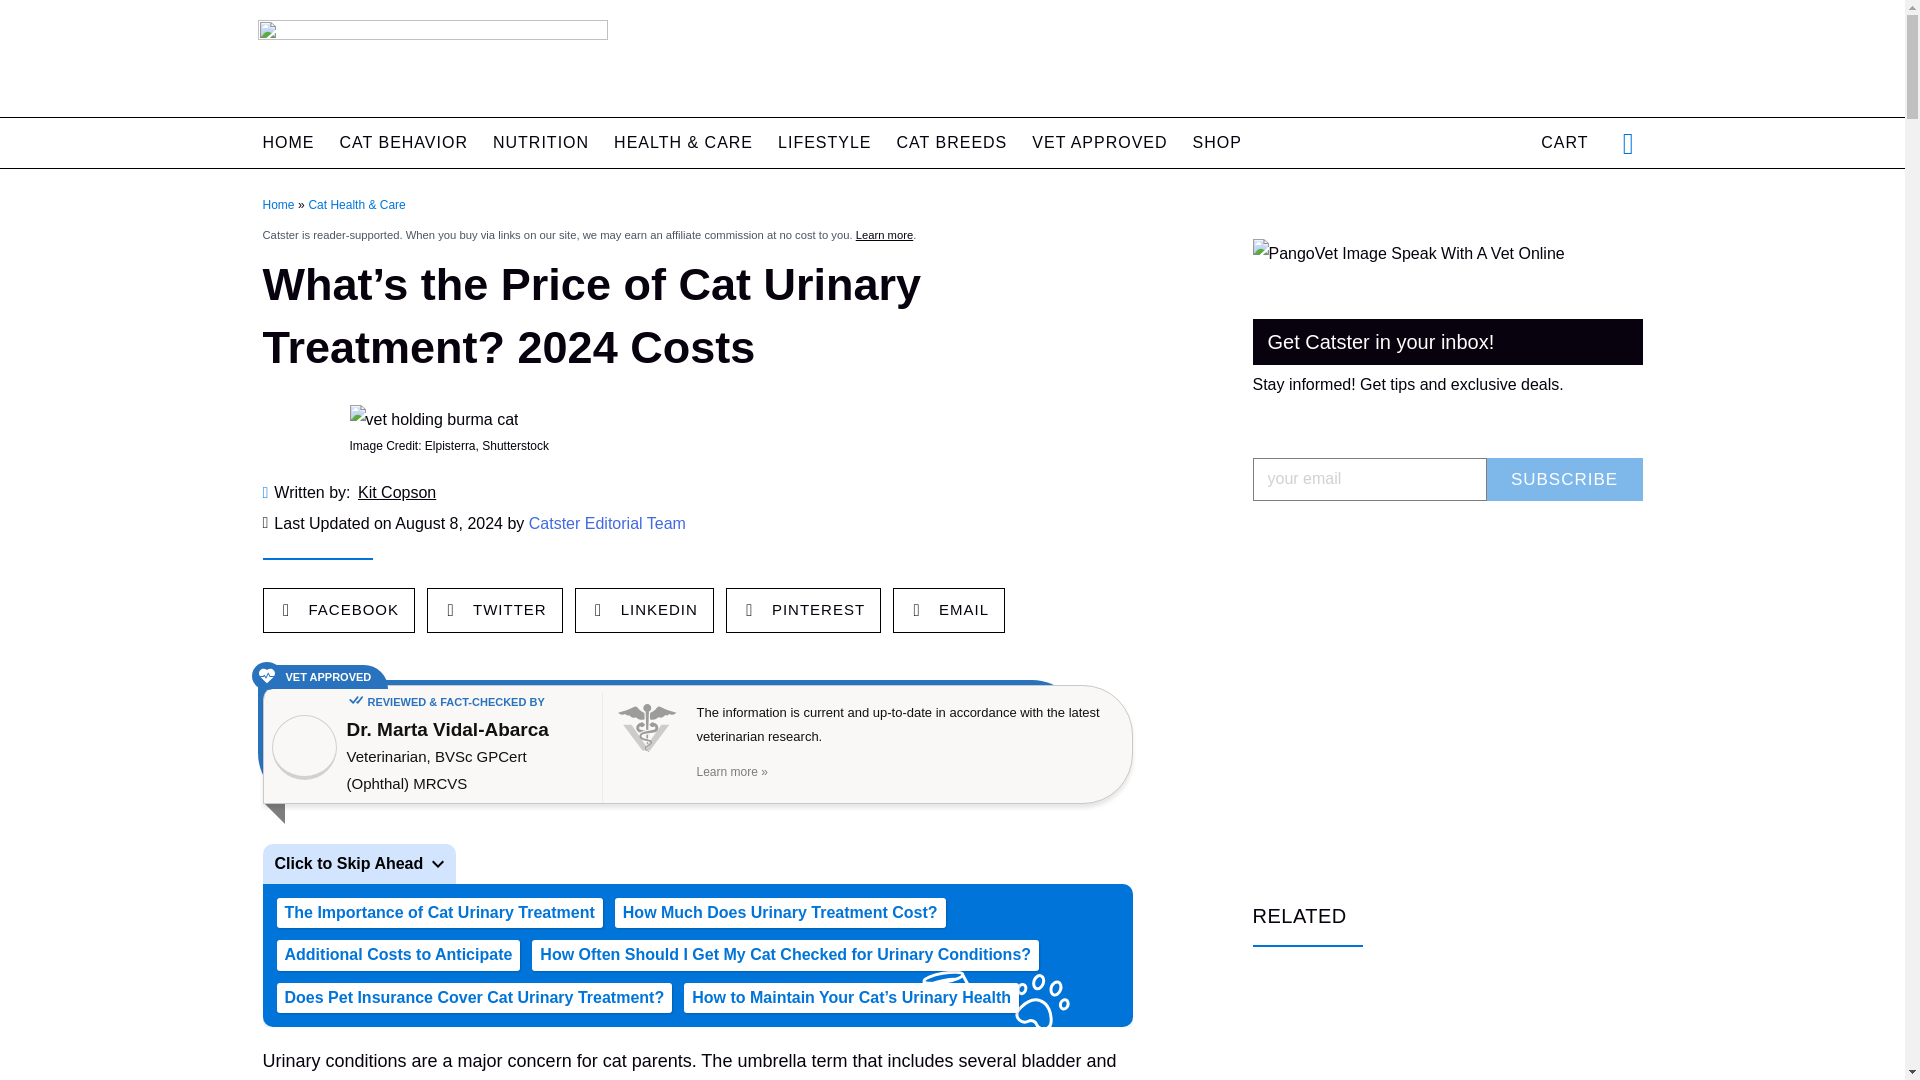  What do you see at coordinates (824, 142) in the screenshot?
I see `LIFESTYLE` at bounding box center [824, 142].